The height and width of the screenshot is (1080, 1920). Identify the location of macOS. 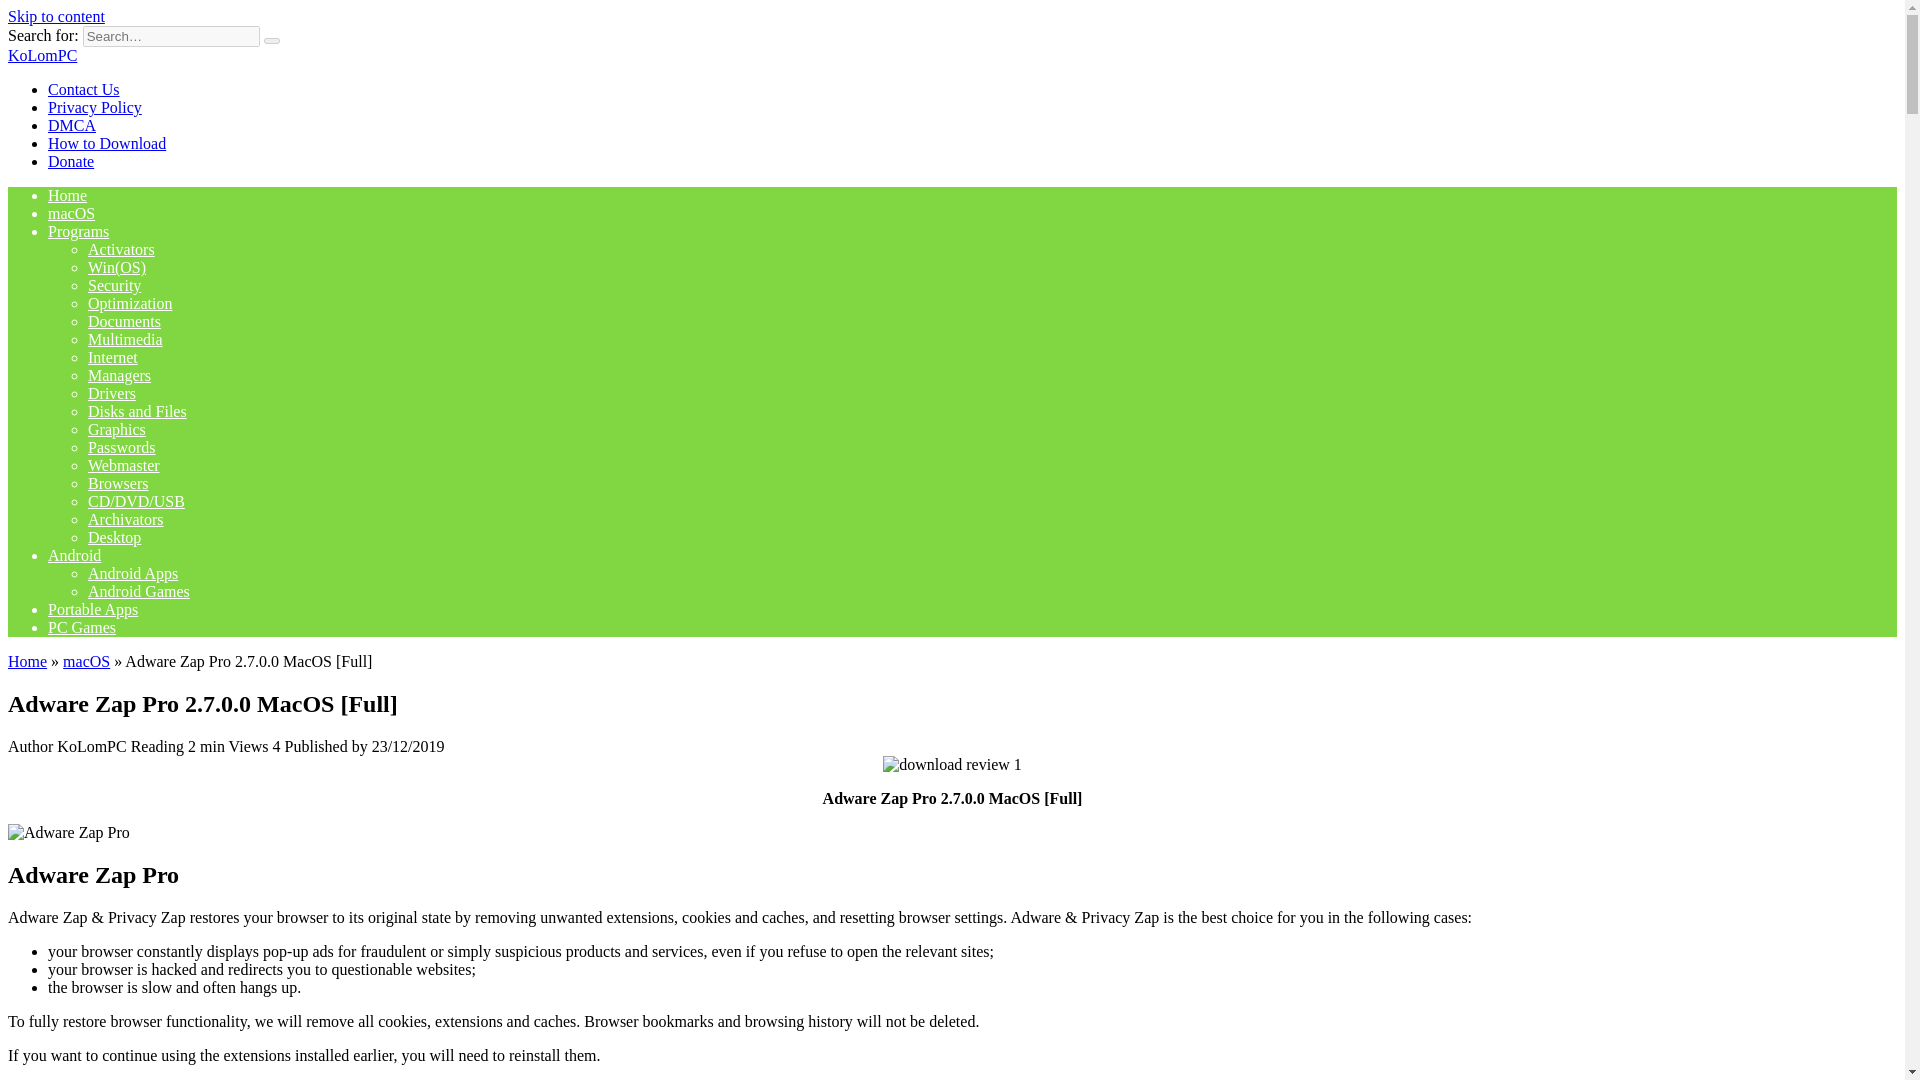
(86, 661).